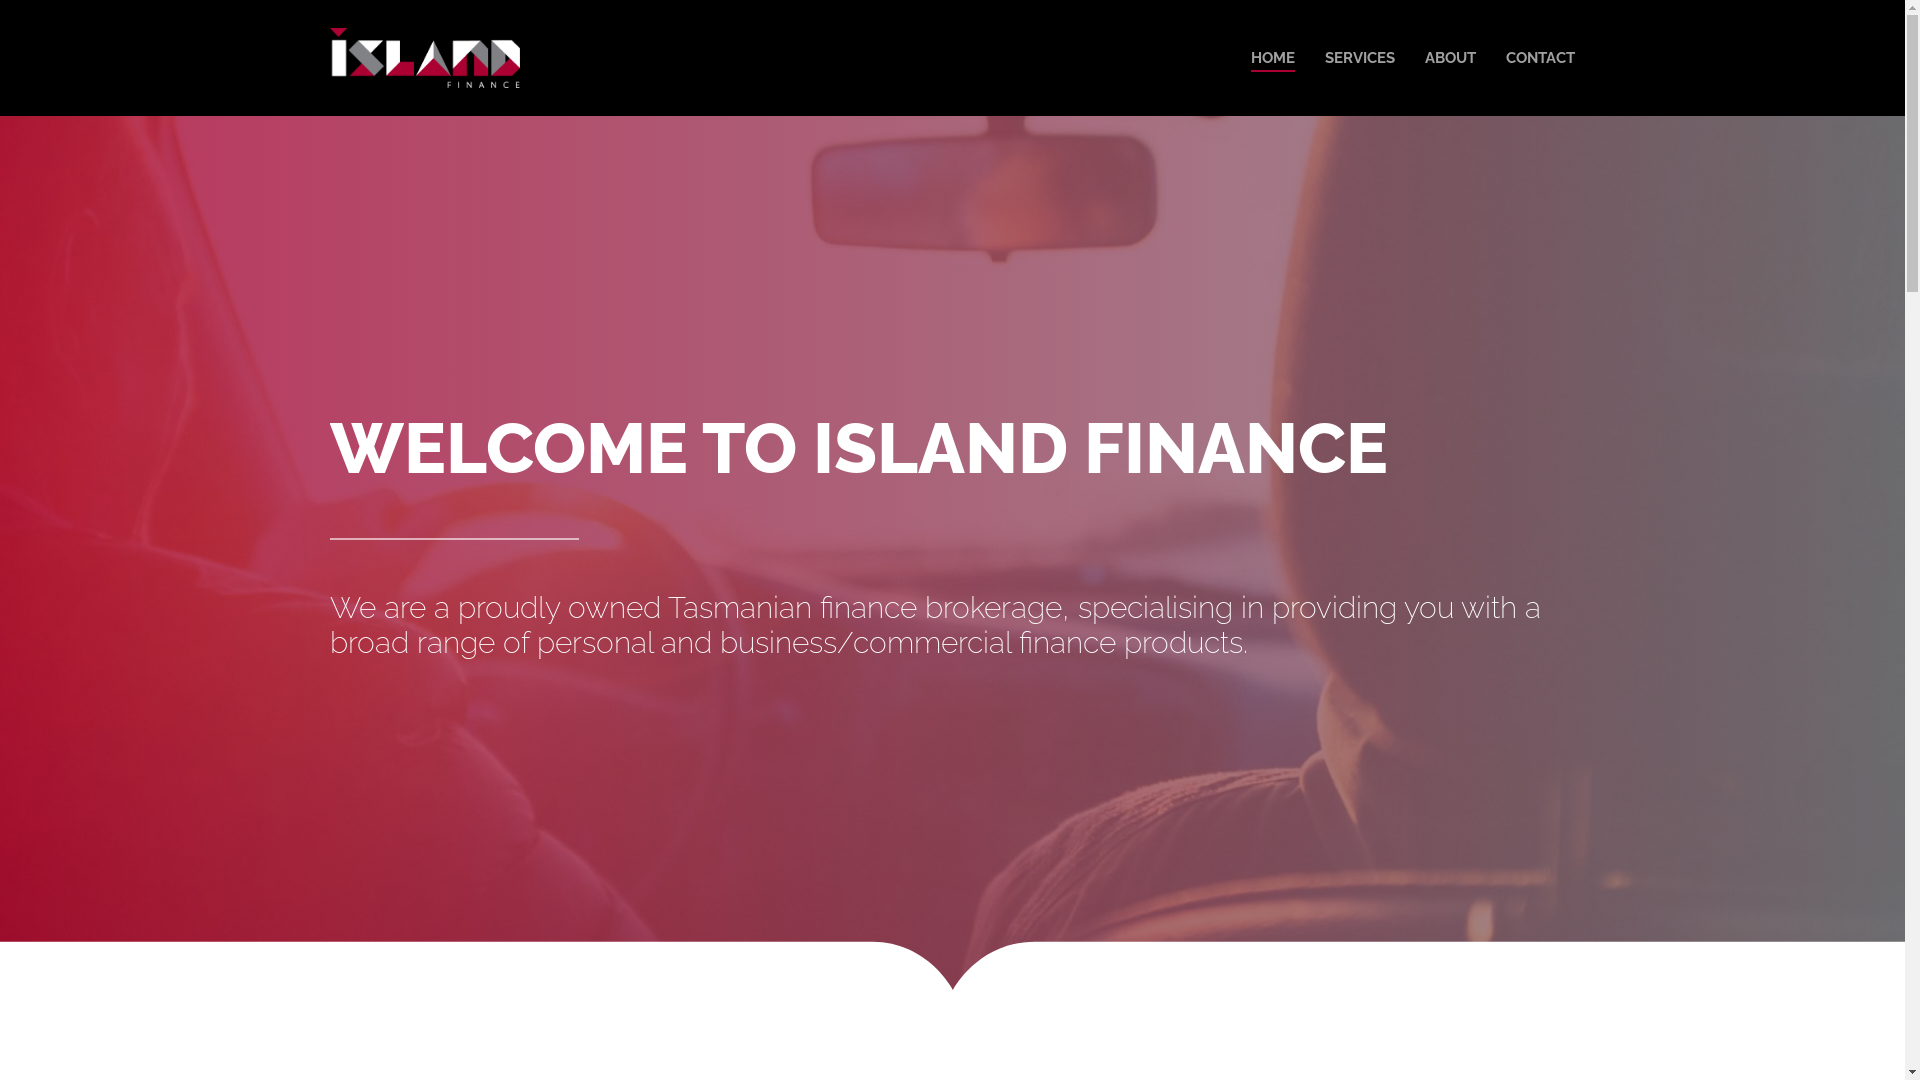  What do you see at coordinates (1450, 58) in the screenshot?
I see `ABOUT` at bounding box center [1450, 58].